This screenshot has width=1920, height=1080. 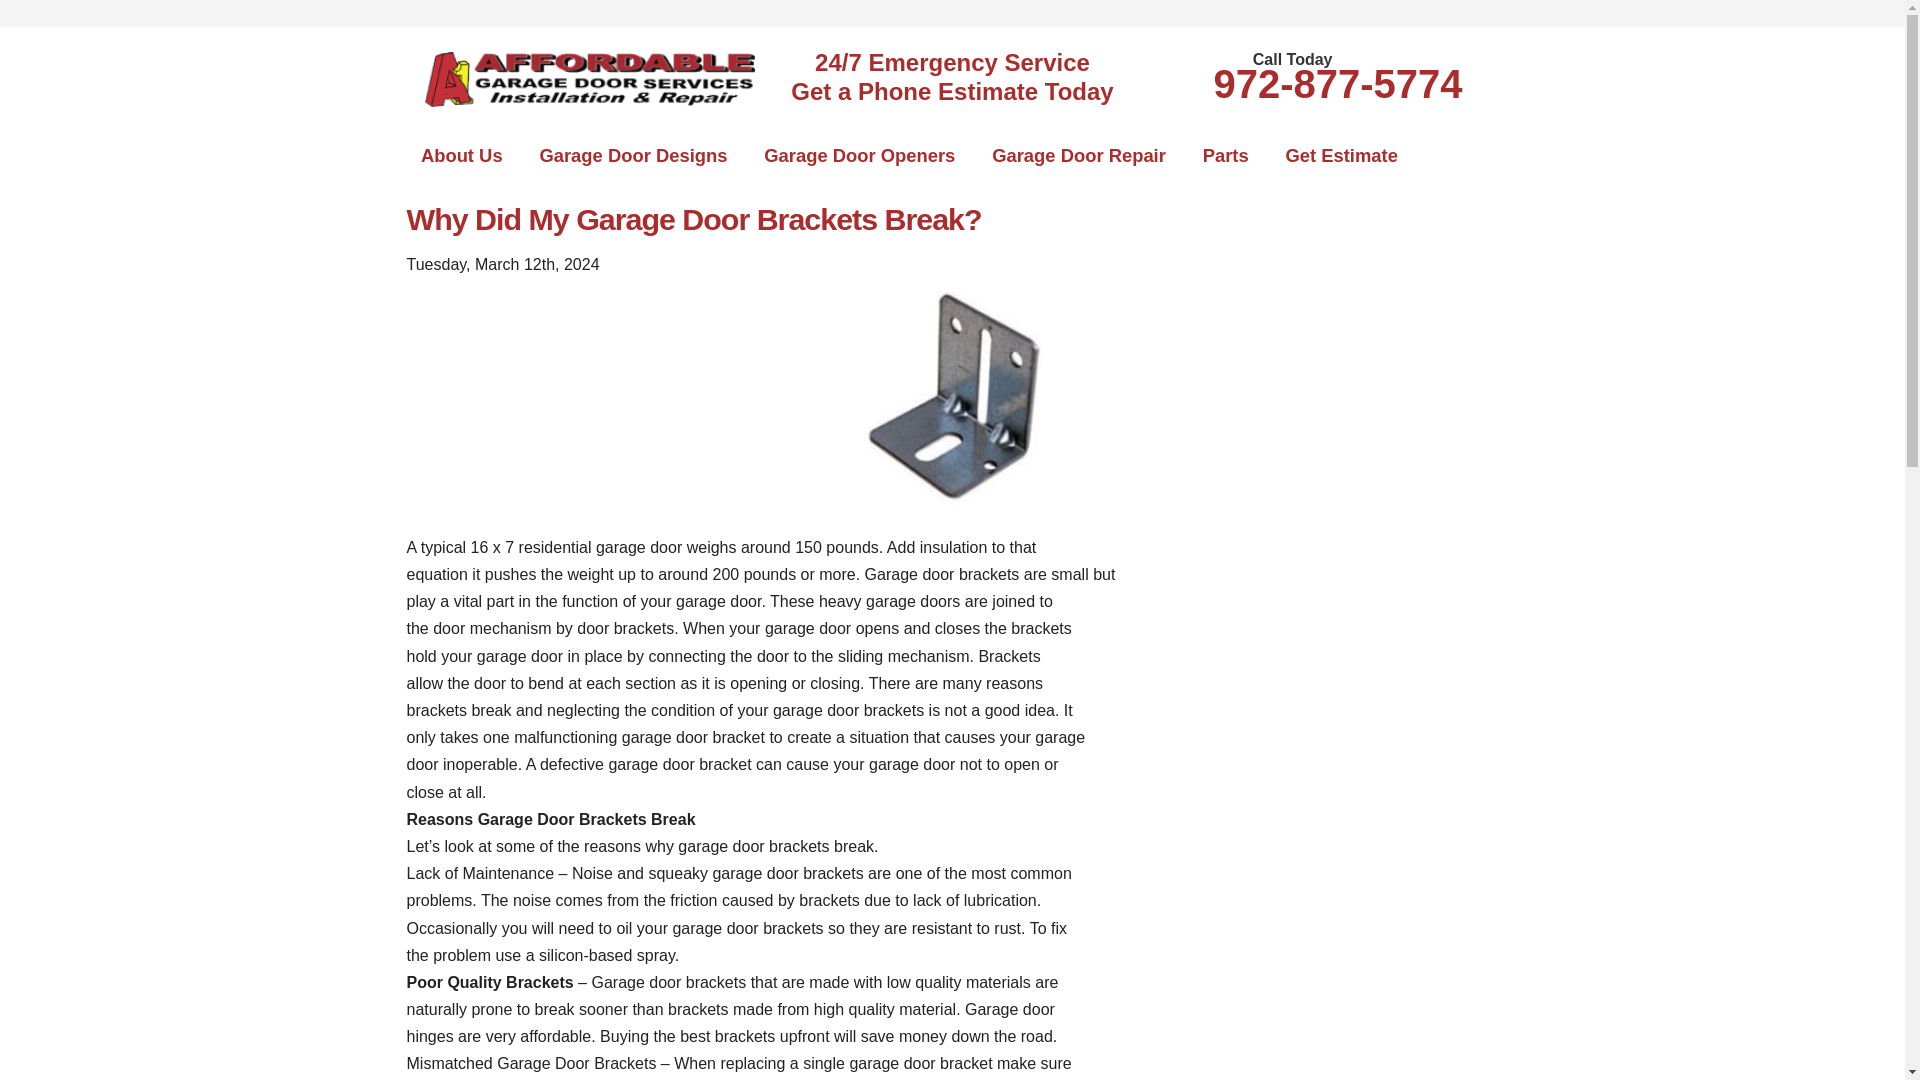 I want to click on Garage Door Openers, so click(x=860, y=156).